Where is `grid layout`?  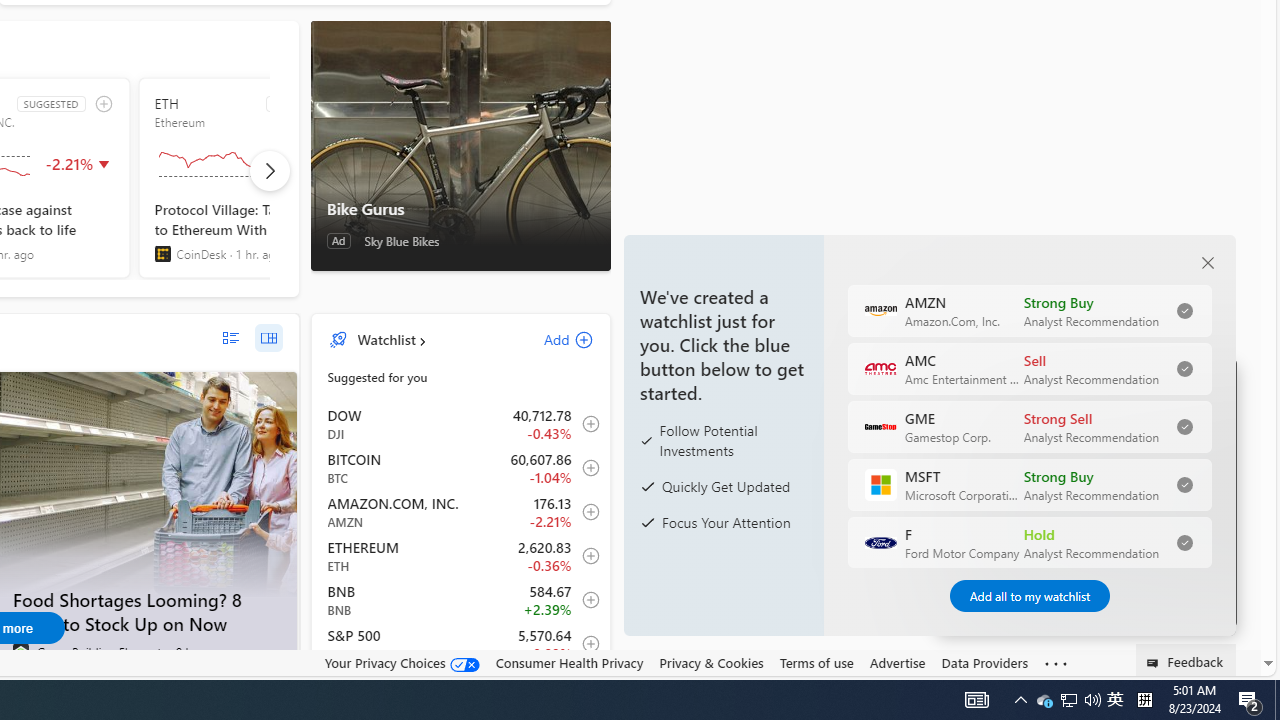
grid layout is located at coordinates (268, 338).